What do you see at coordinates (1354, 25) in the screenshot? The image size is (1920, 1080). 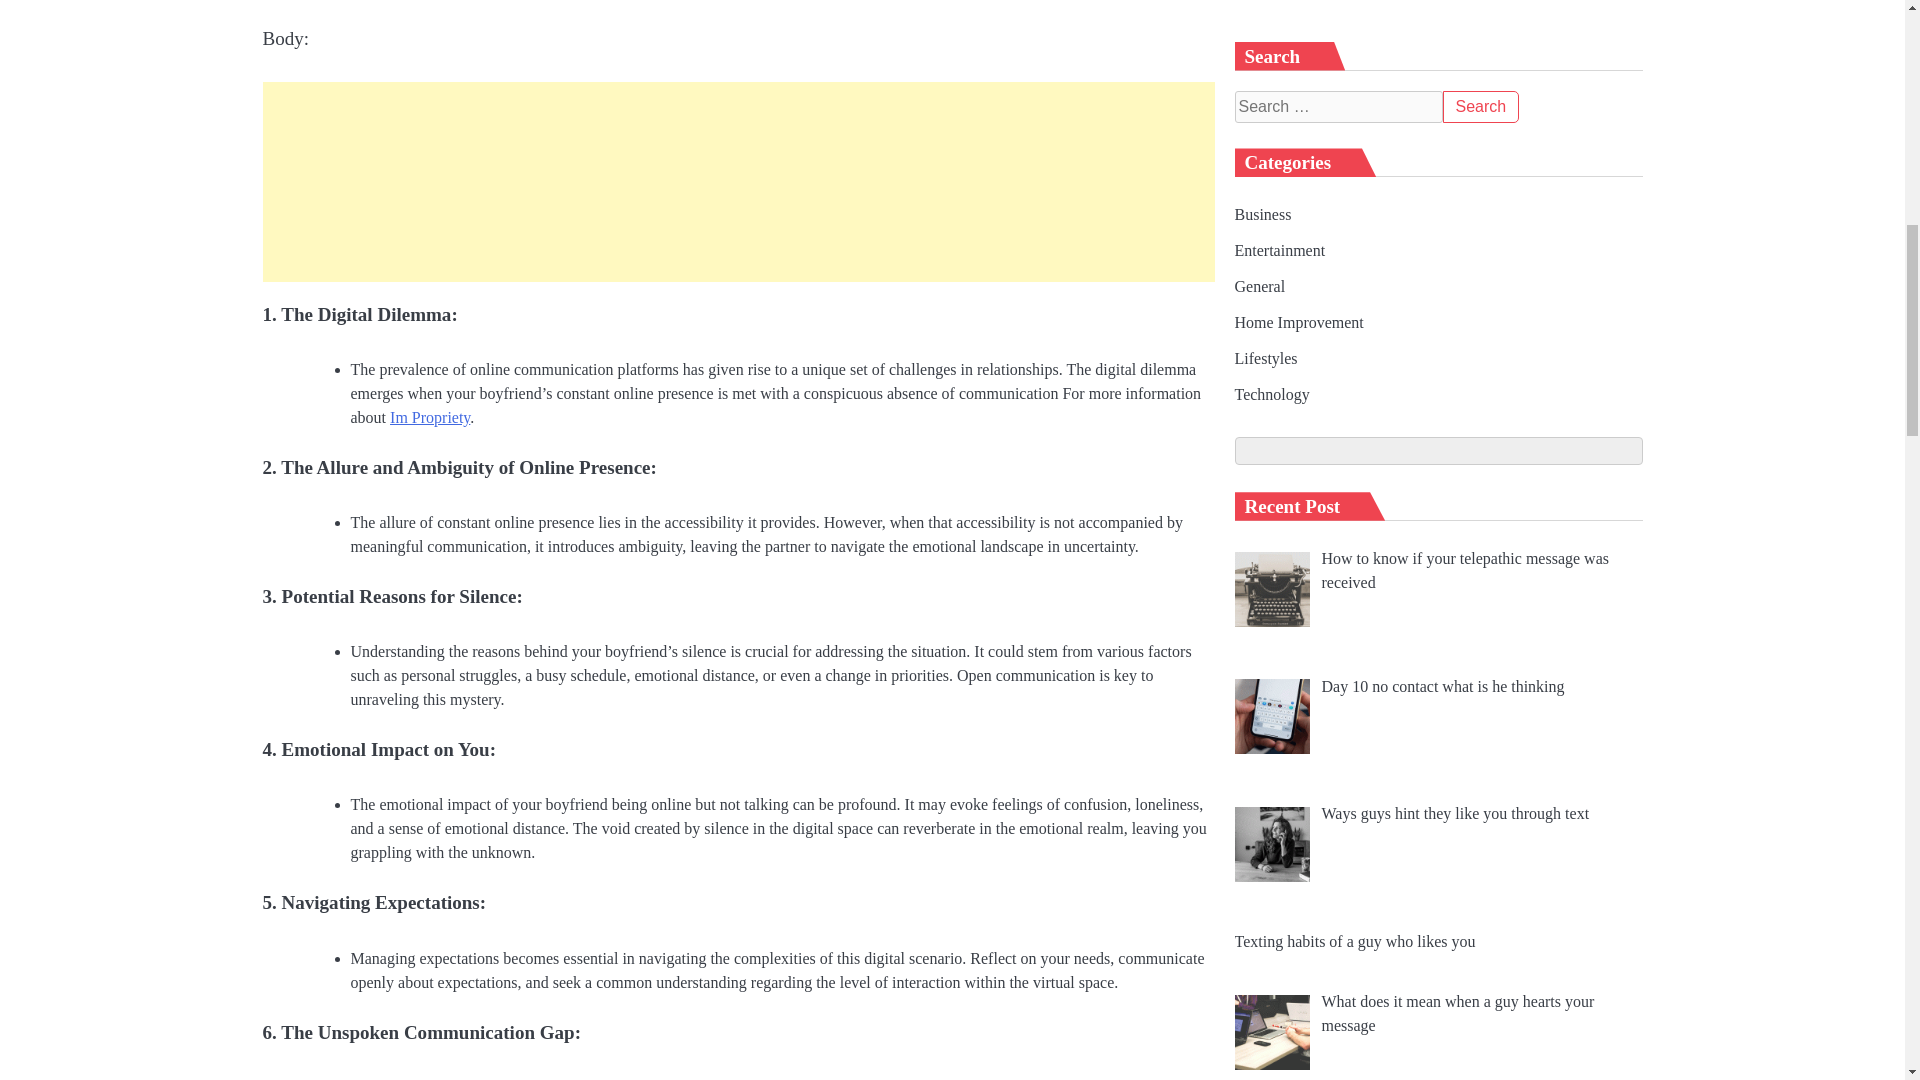 I see `Texting habits of a guy who likes you` at bounding box center [1354, 25].